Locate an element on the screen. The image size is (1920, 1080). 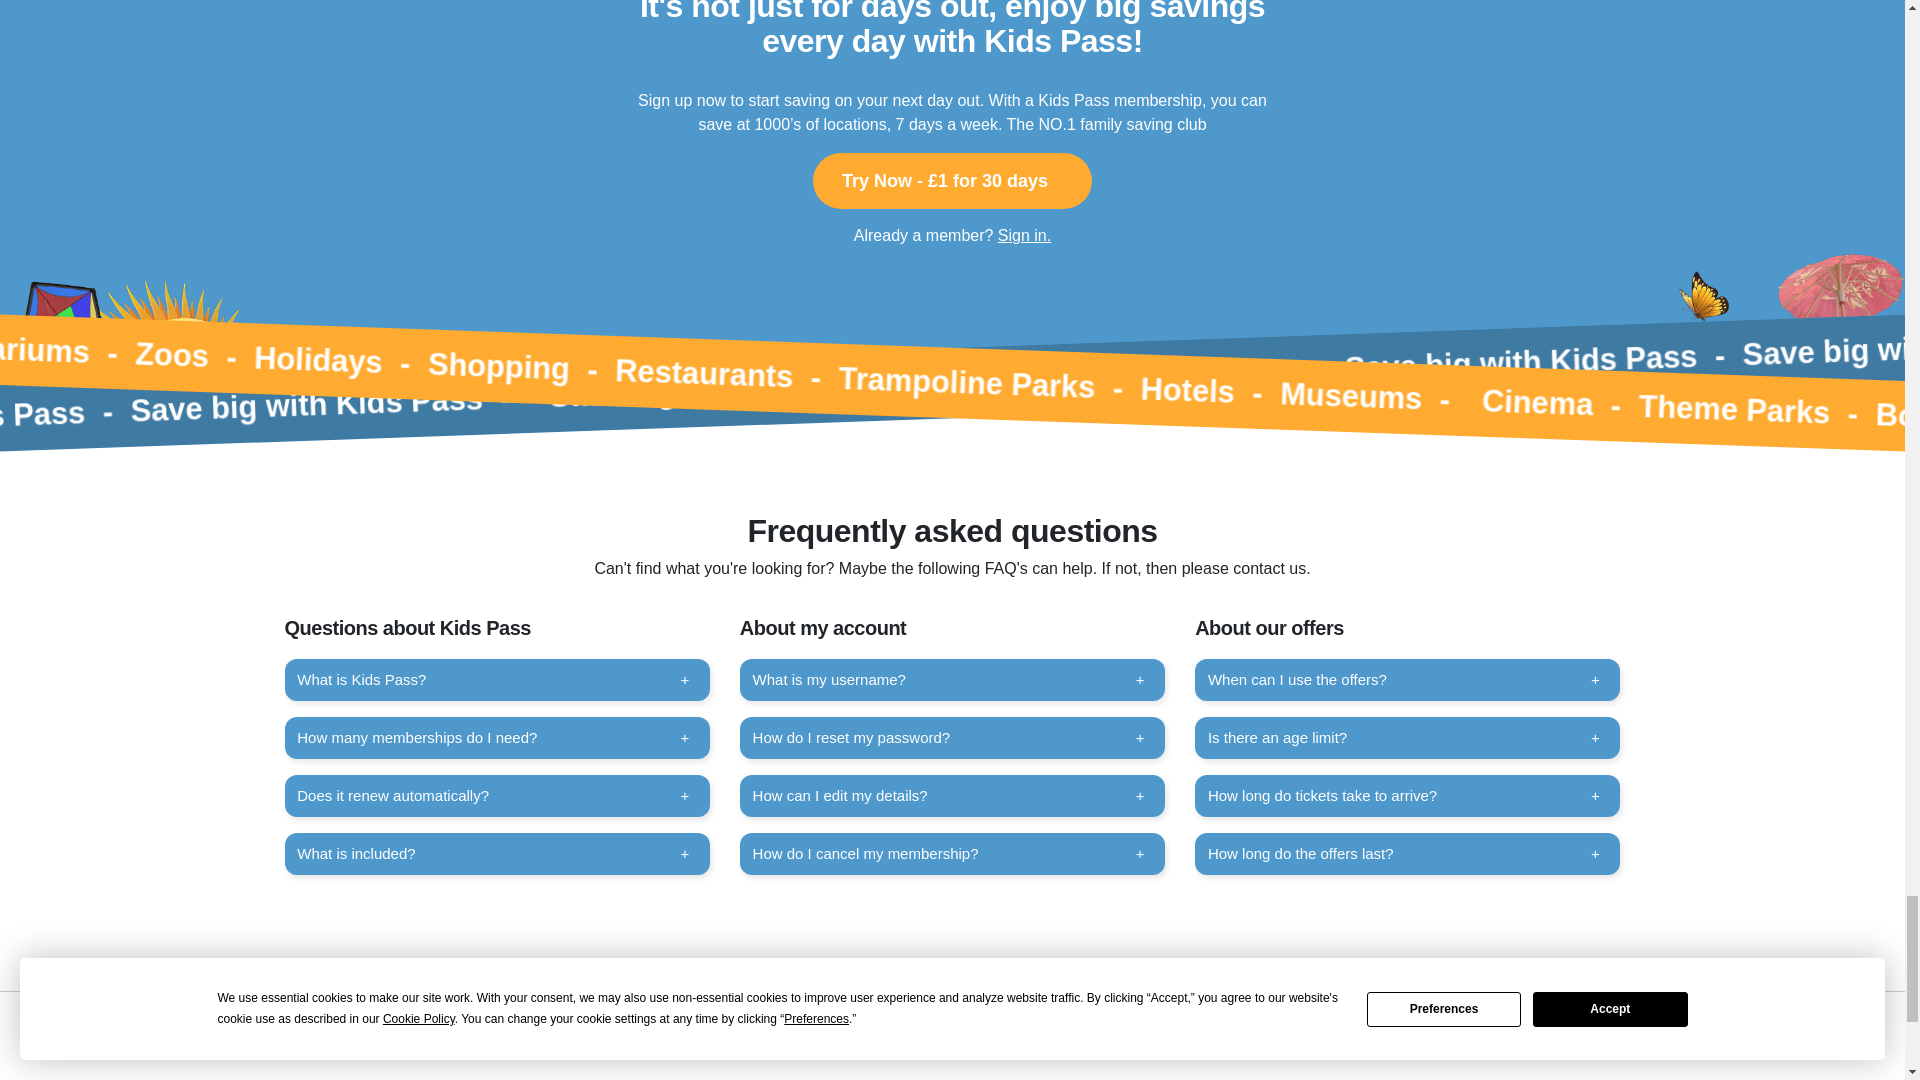
Sign in. is located at coordinates (1024, 235).